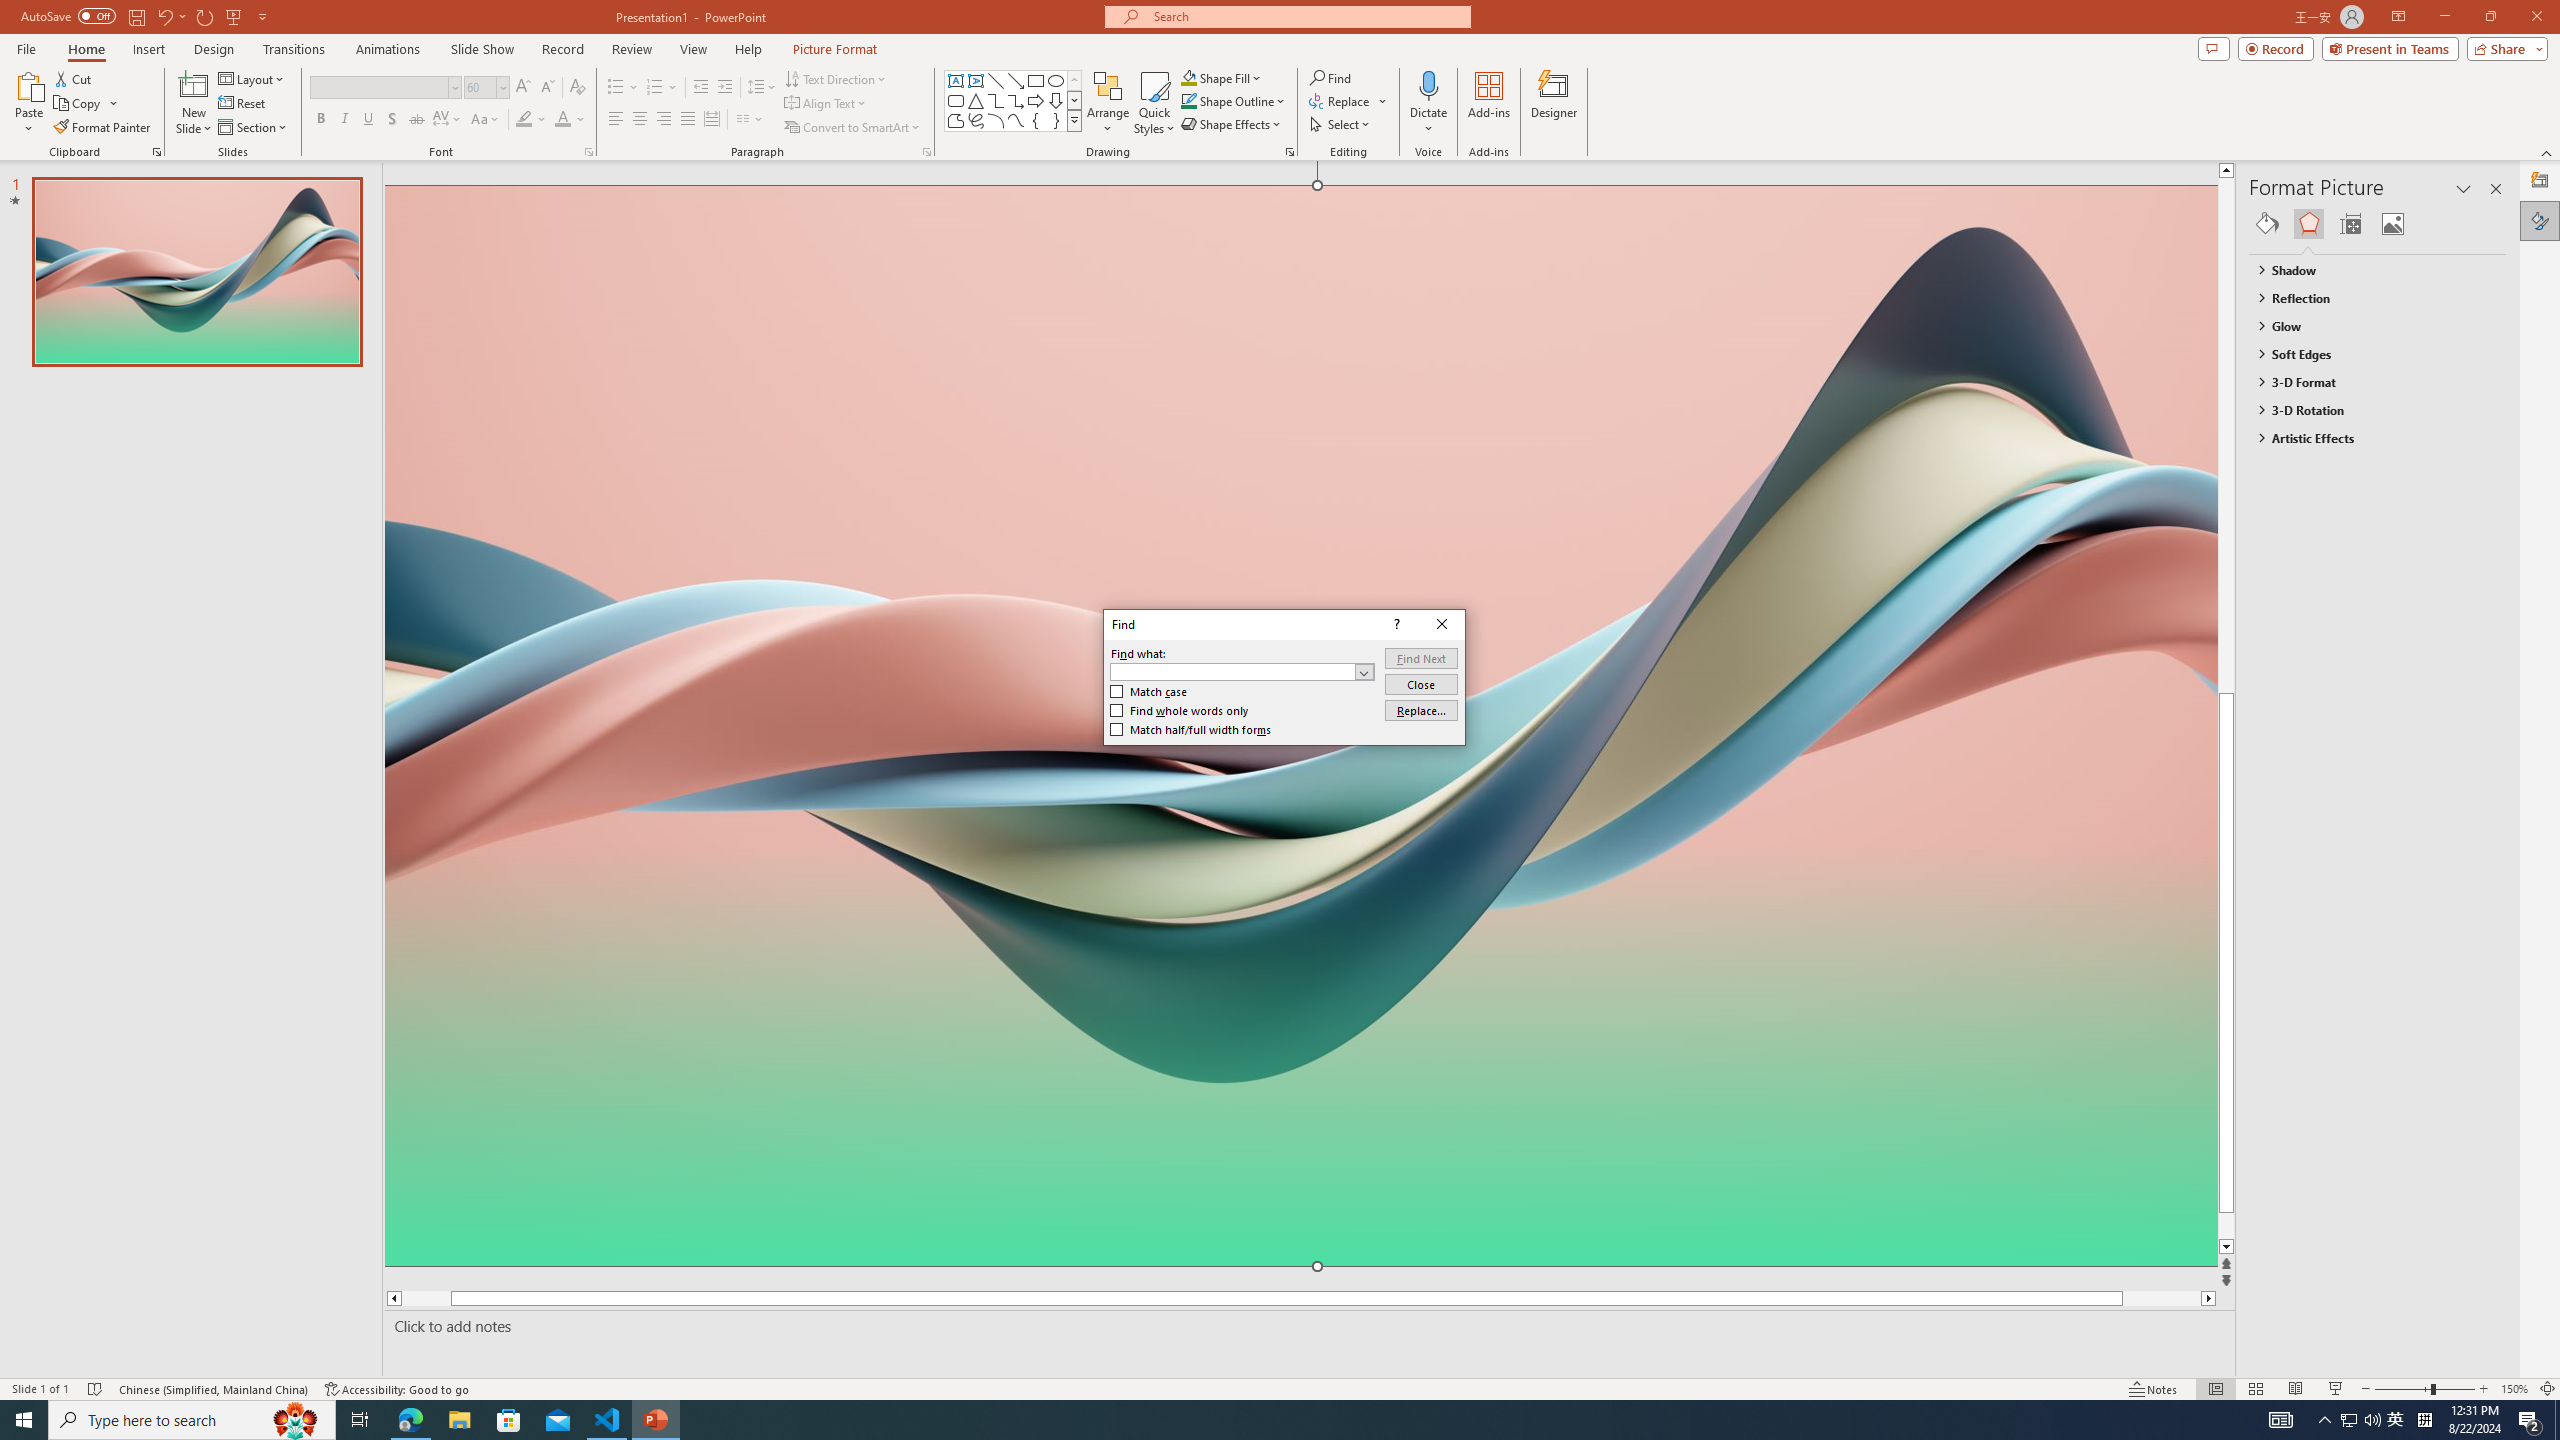  I want to click on Picture, so click(2393, 224).